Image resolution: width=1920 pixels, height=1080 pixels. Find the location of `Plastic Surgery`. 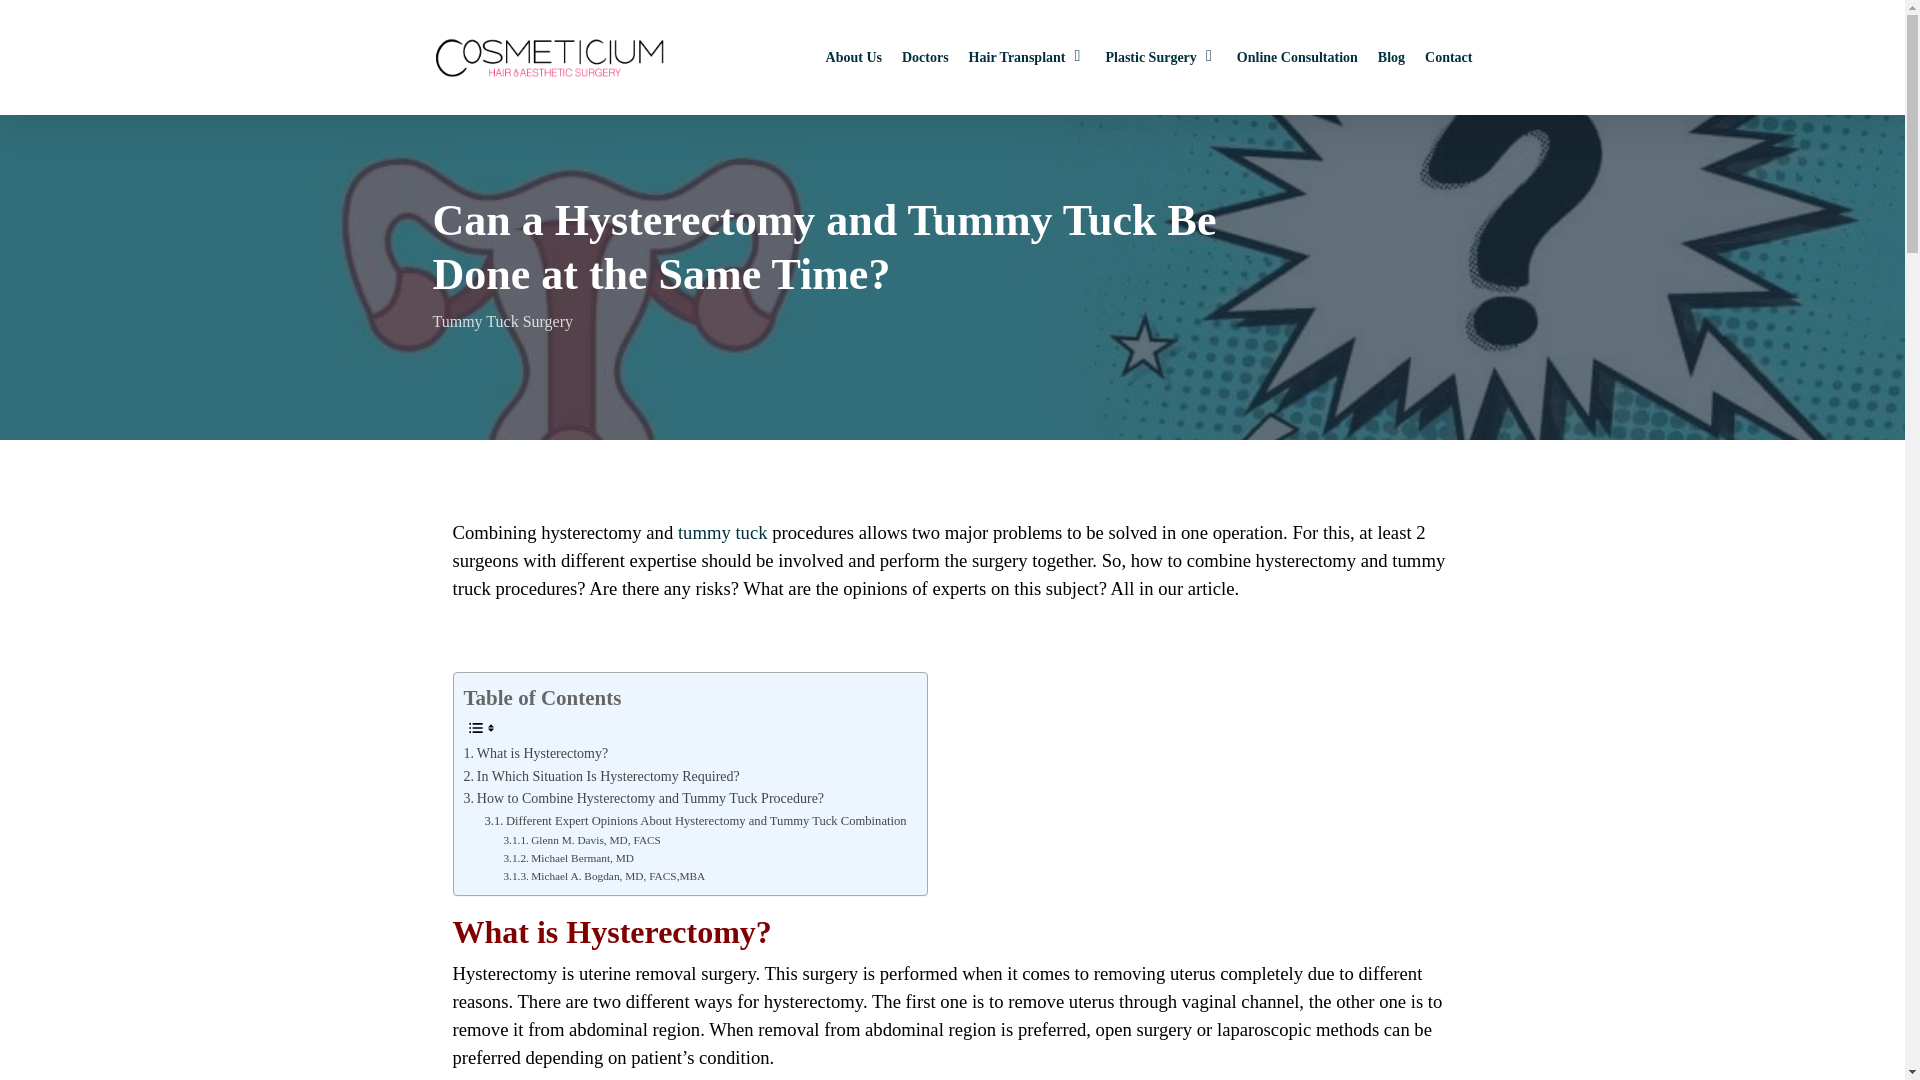

Plastic Surgery is located at coordinates (1160, 58).